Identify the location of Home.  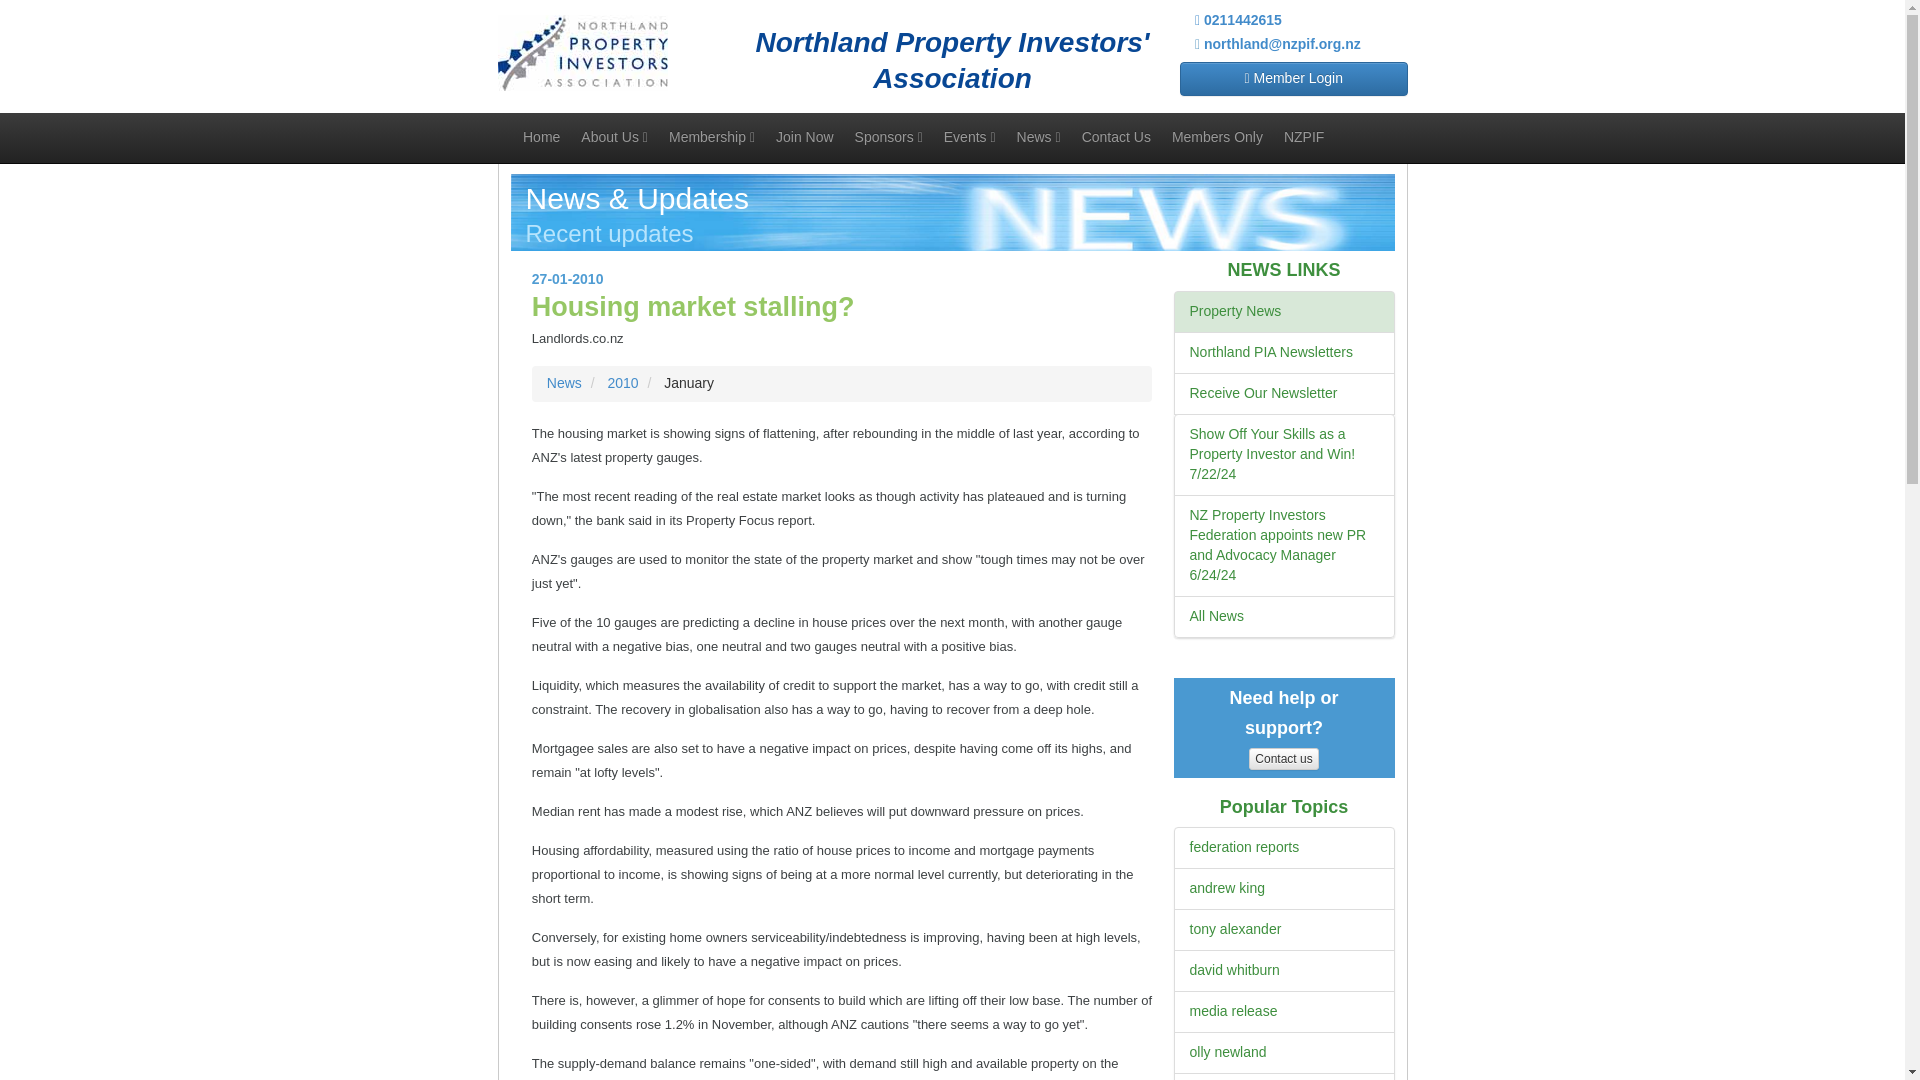
(541, 136).